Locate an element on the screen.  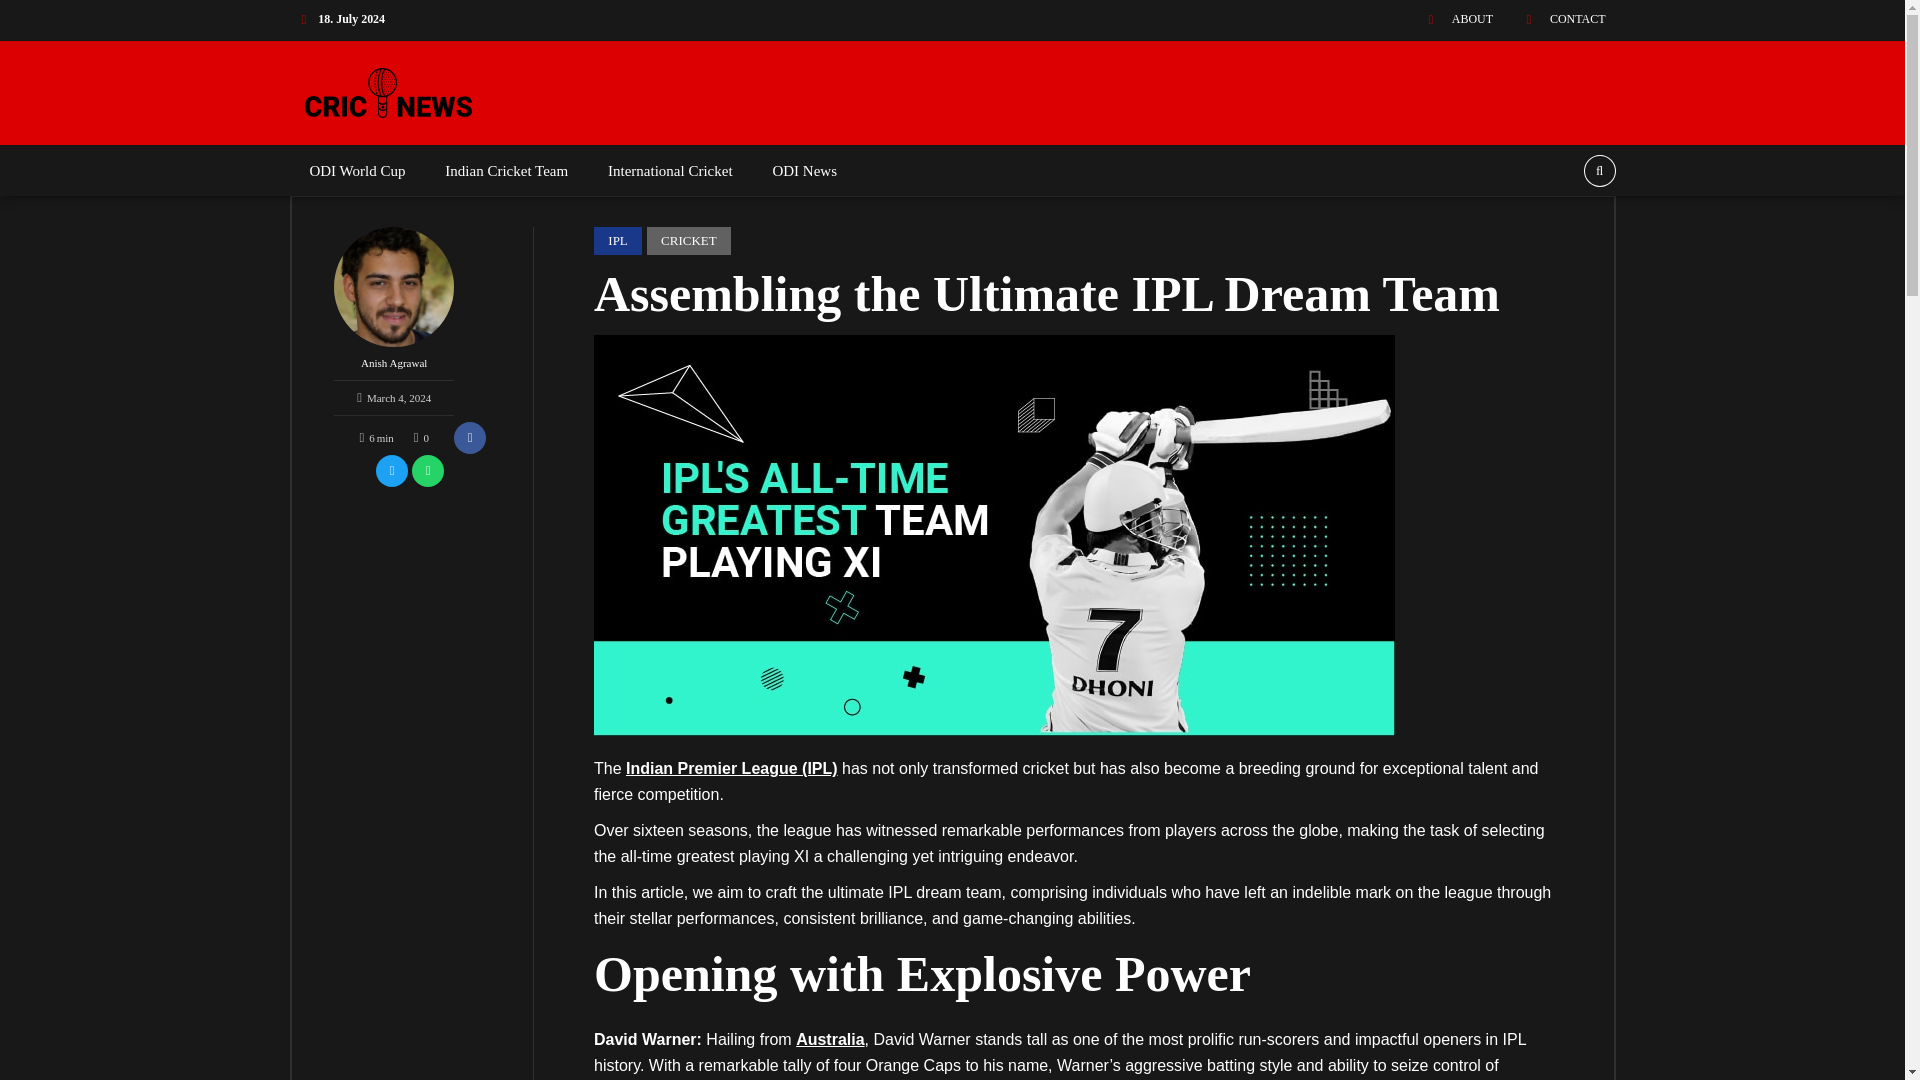
ODI World Cup is located at coordinates (358, 171).